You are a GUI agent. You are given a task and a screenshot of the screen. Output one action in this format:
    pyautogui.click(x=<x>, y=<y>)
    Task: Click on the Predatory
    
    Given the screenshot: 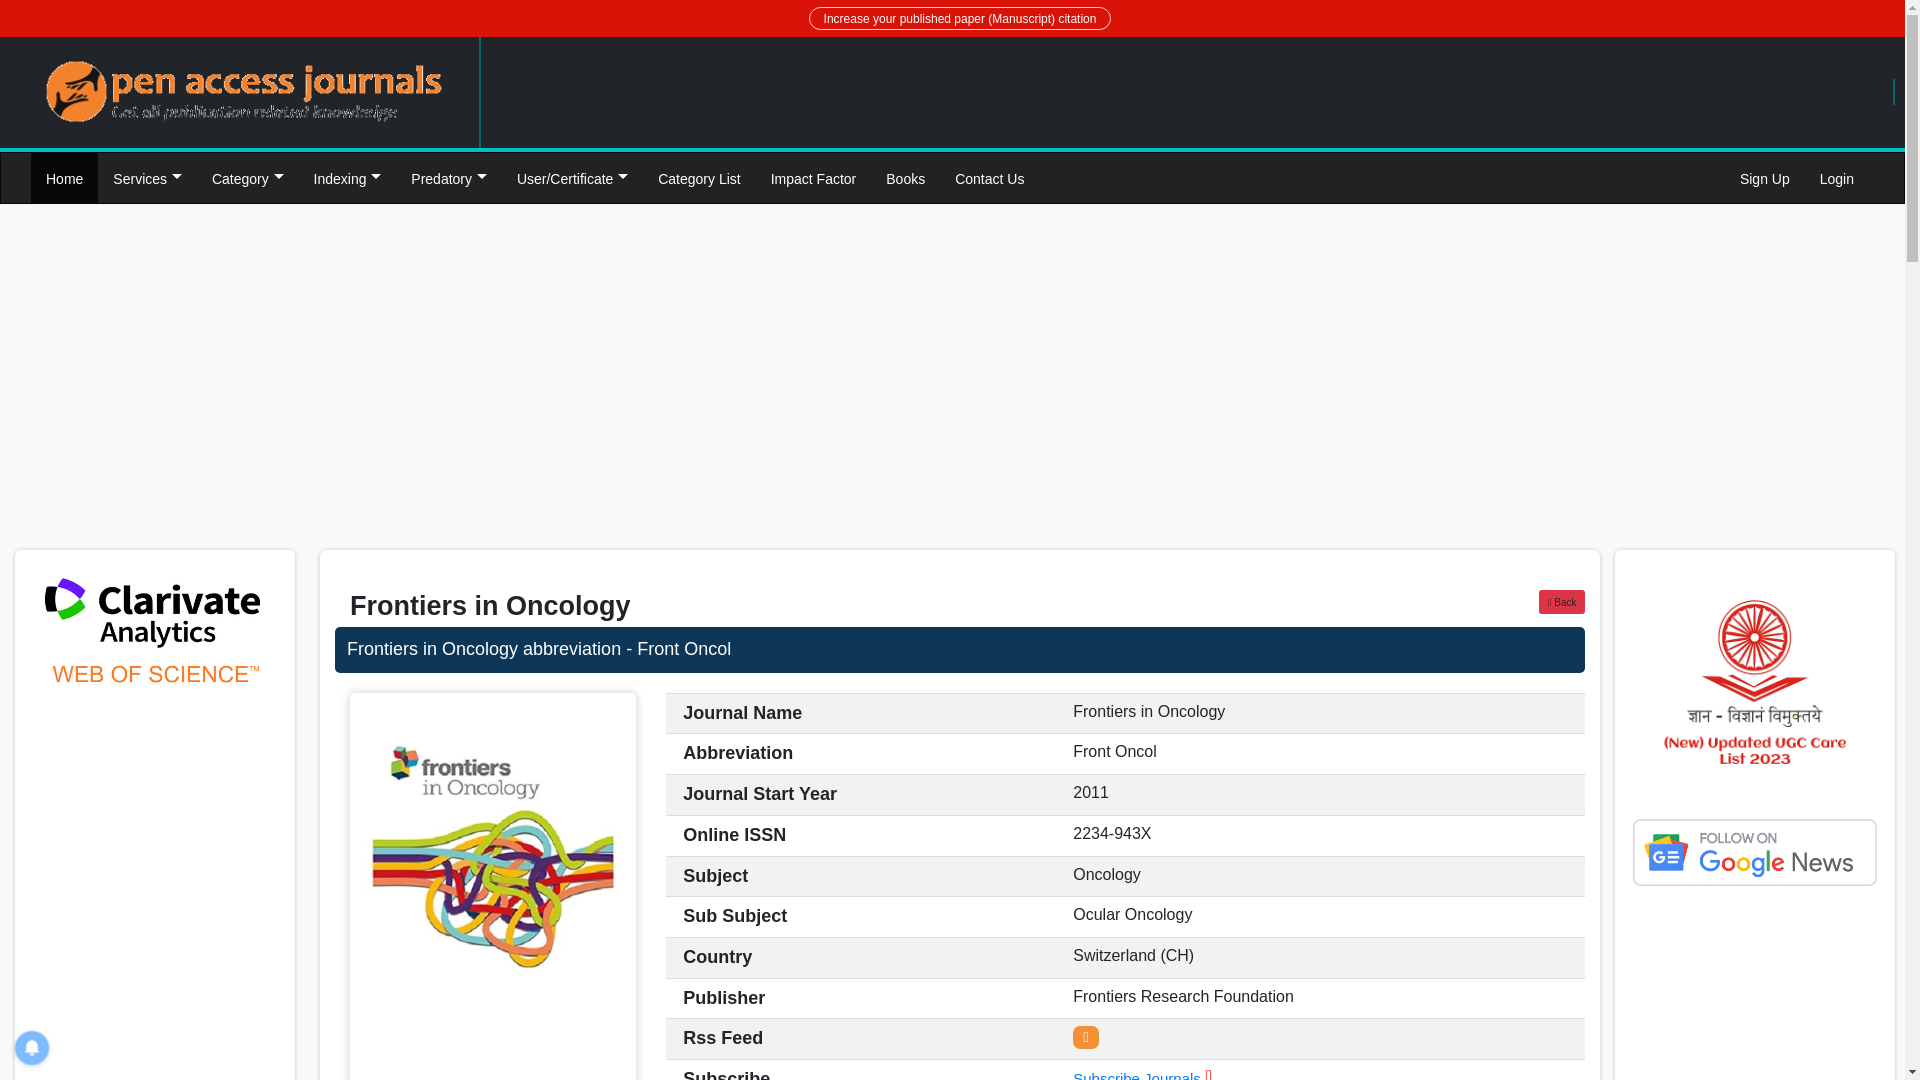 What is the action you would take?
    pyautogui.click(x=448, y=178)
    